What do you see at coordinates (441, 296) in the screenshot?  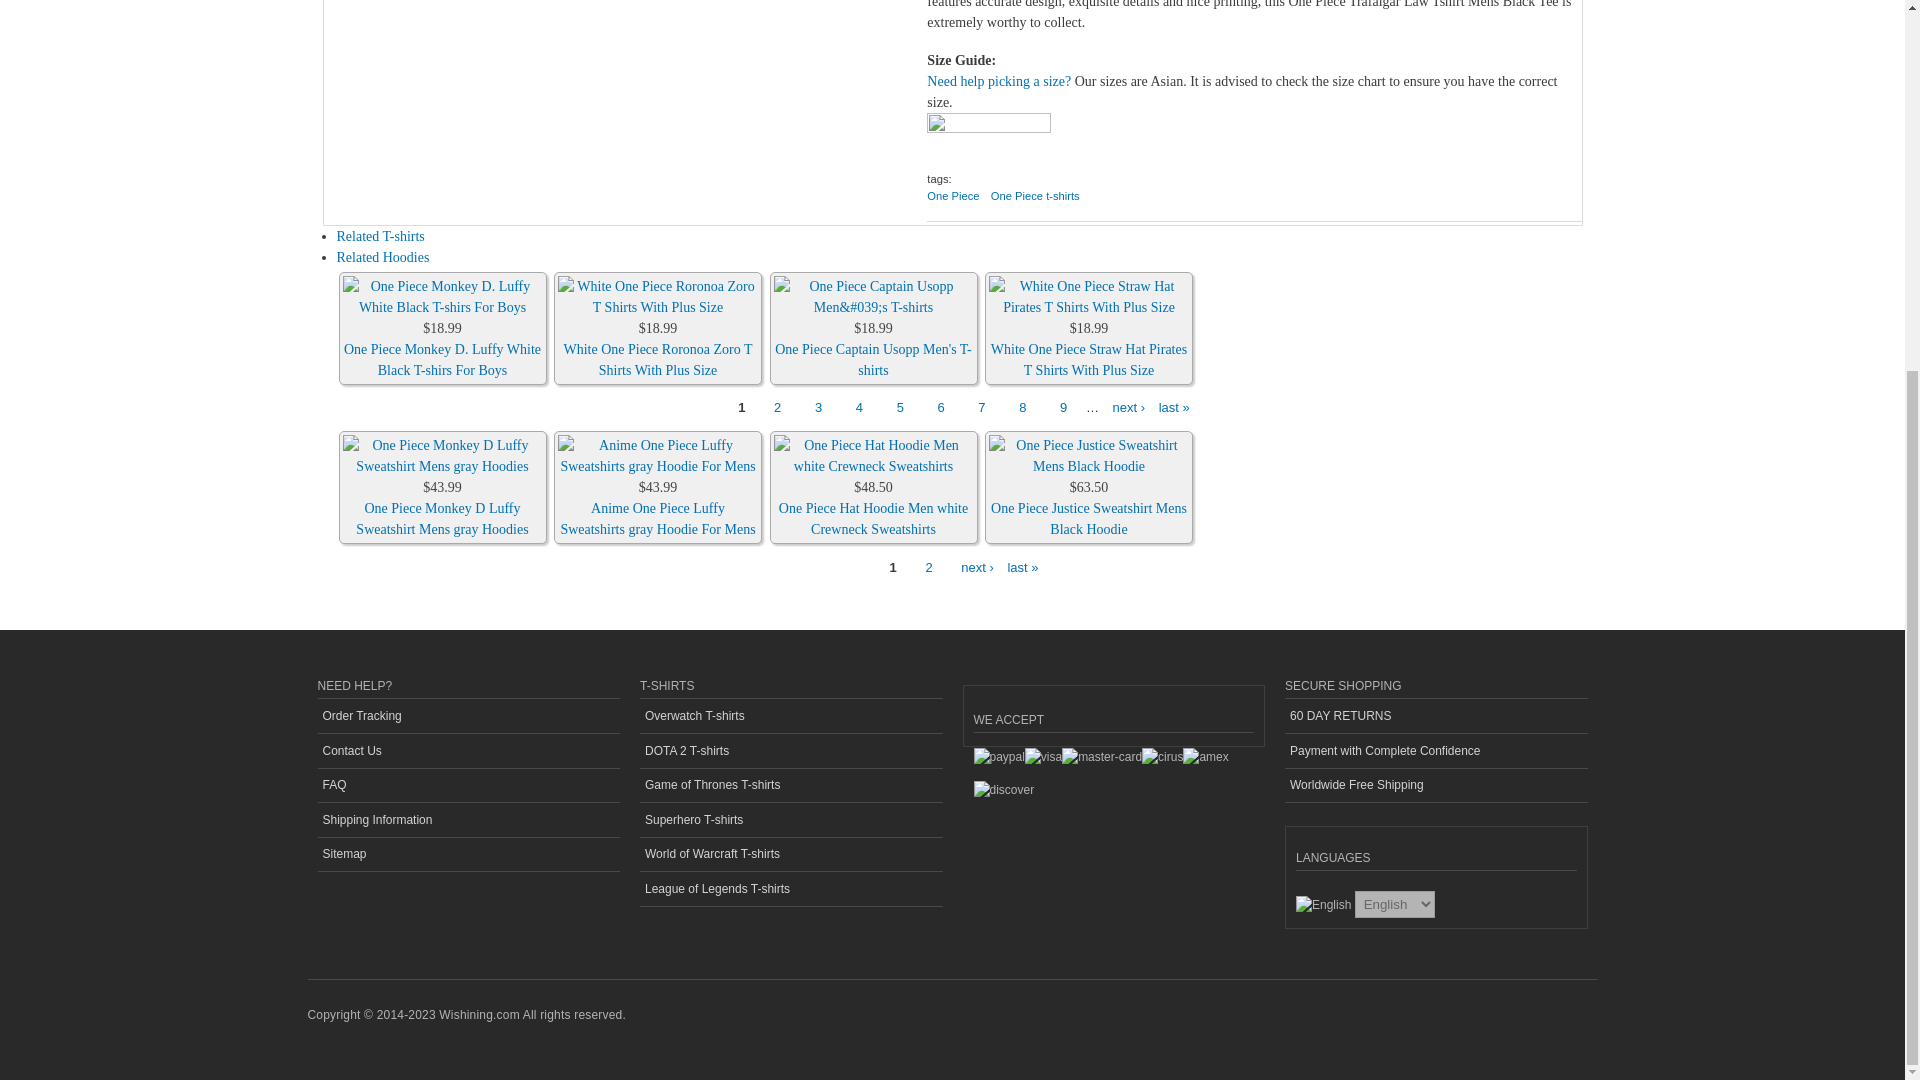 I see `One Piece Monkey D. Luffy White Black T-shirs For Boys` at bounding box center [441, 296].